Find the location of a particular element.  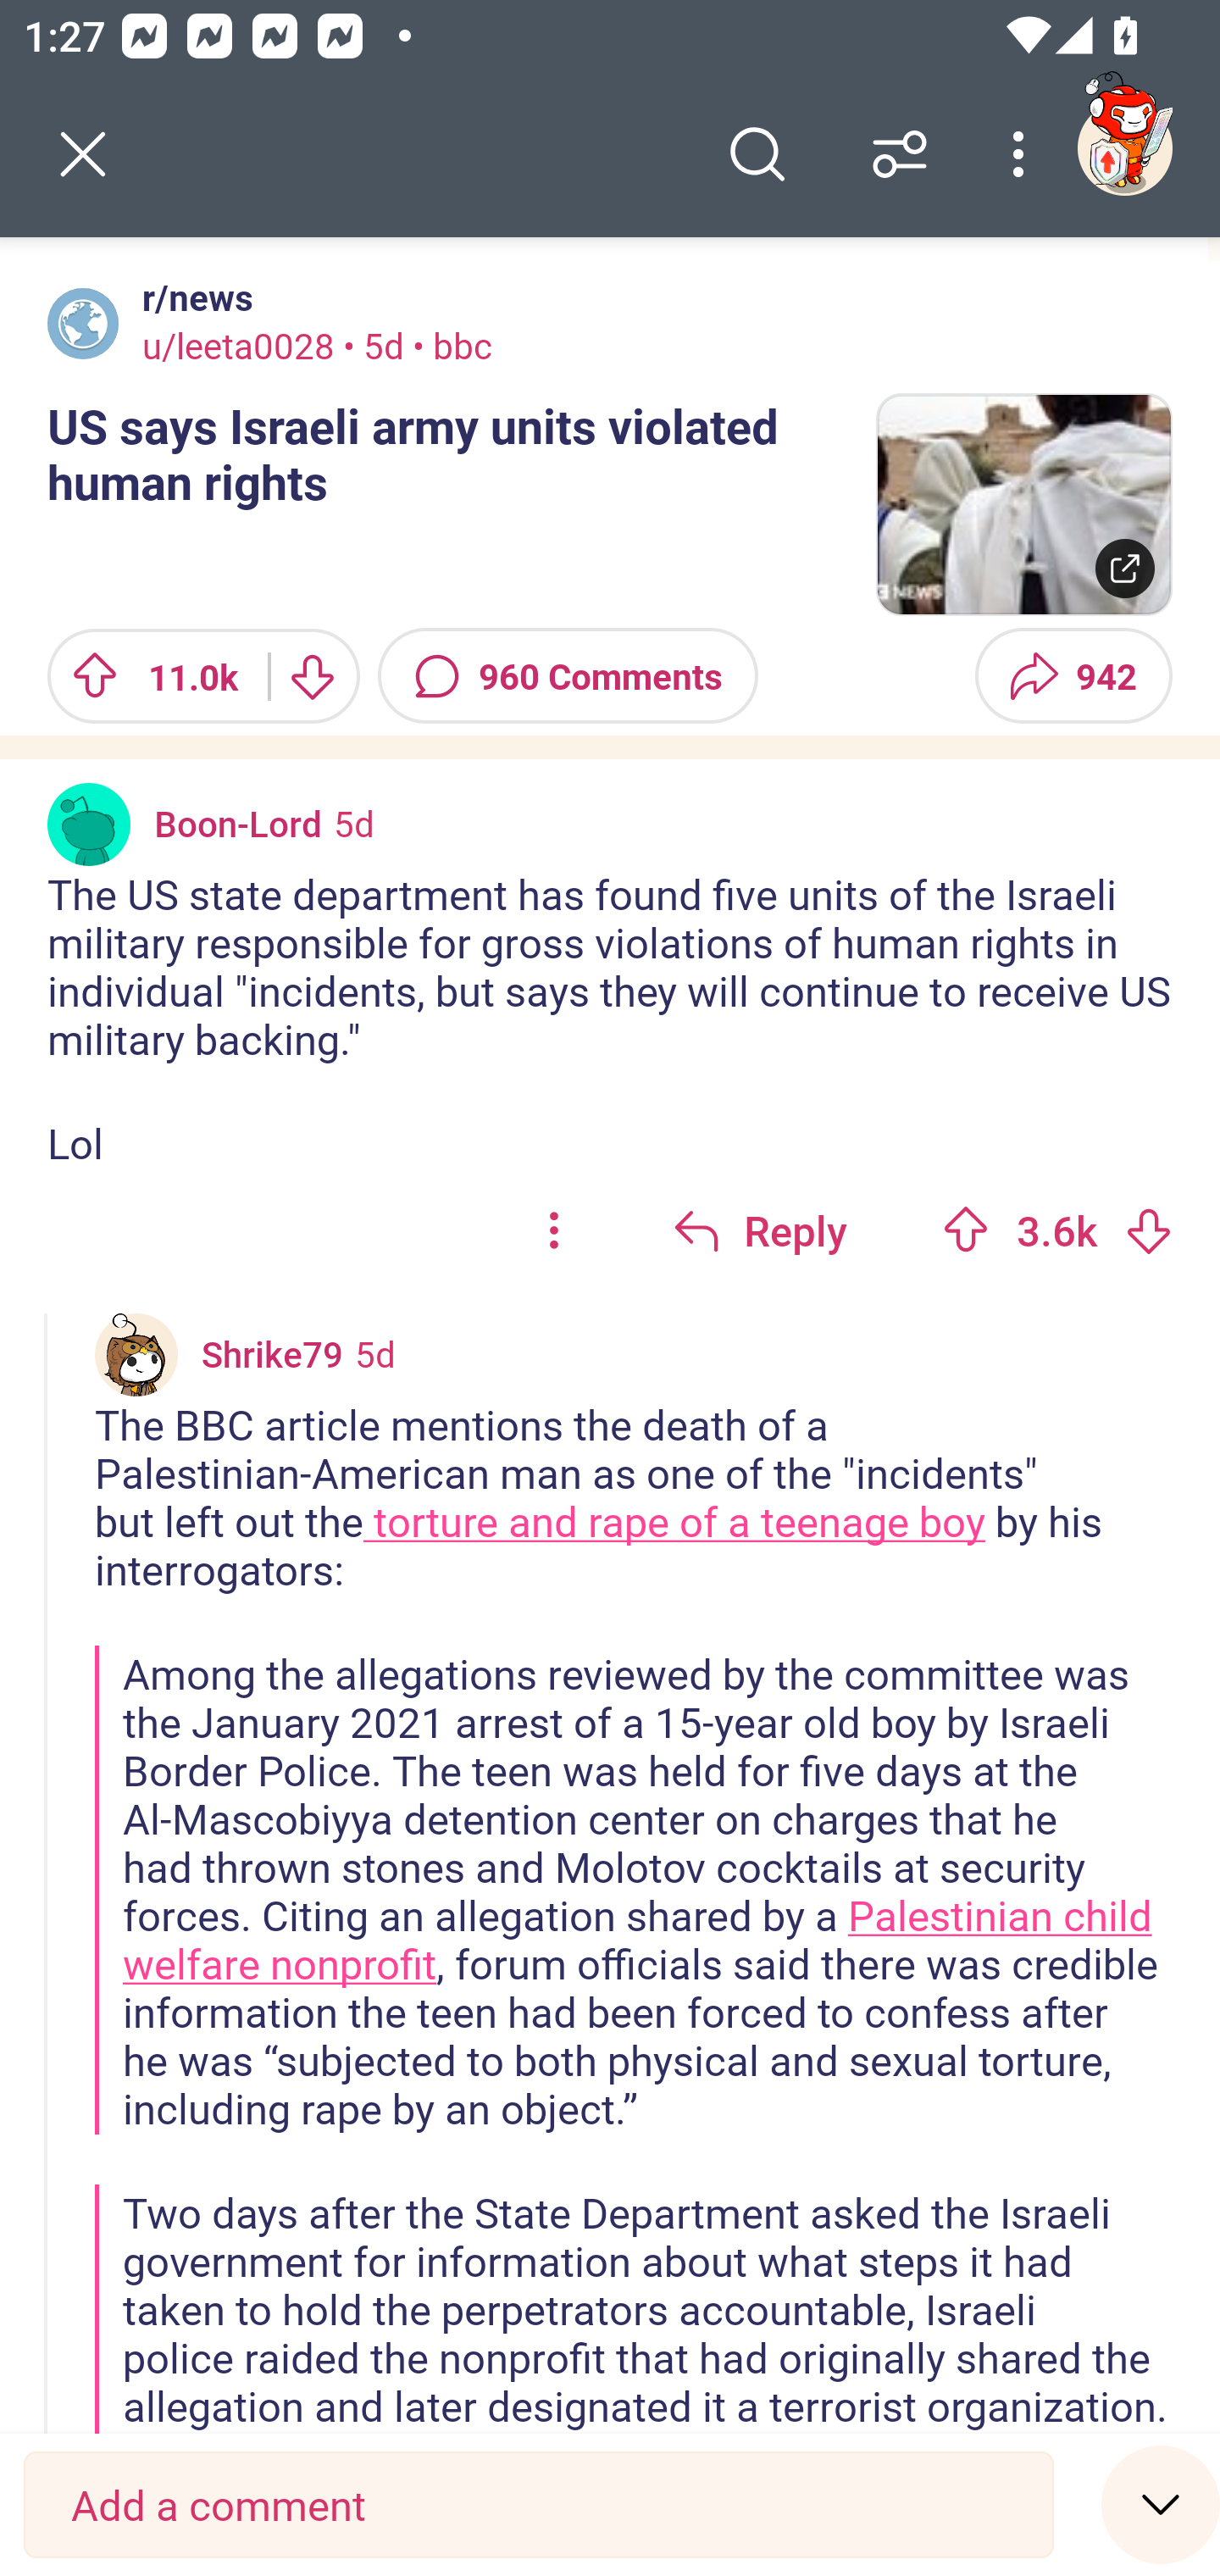

Sort comments is located at coordinates (900, 154).